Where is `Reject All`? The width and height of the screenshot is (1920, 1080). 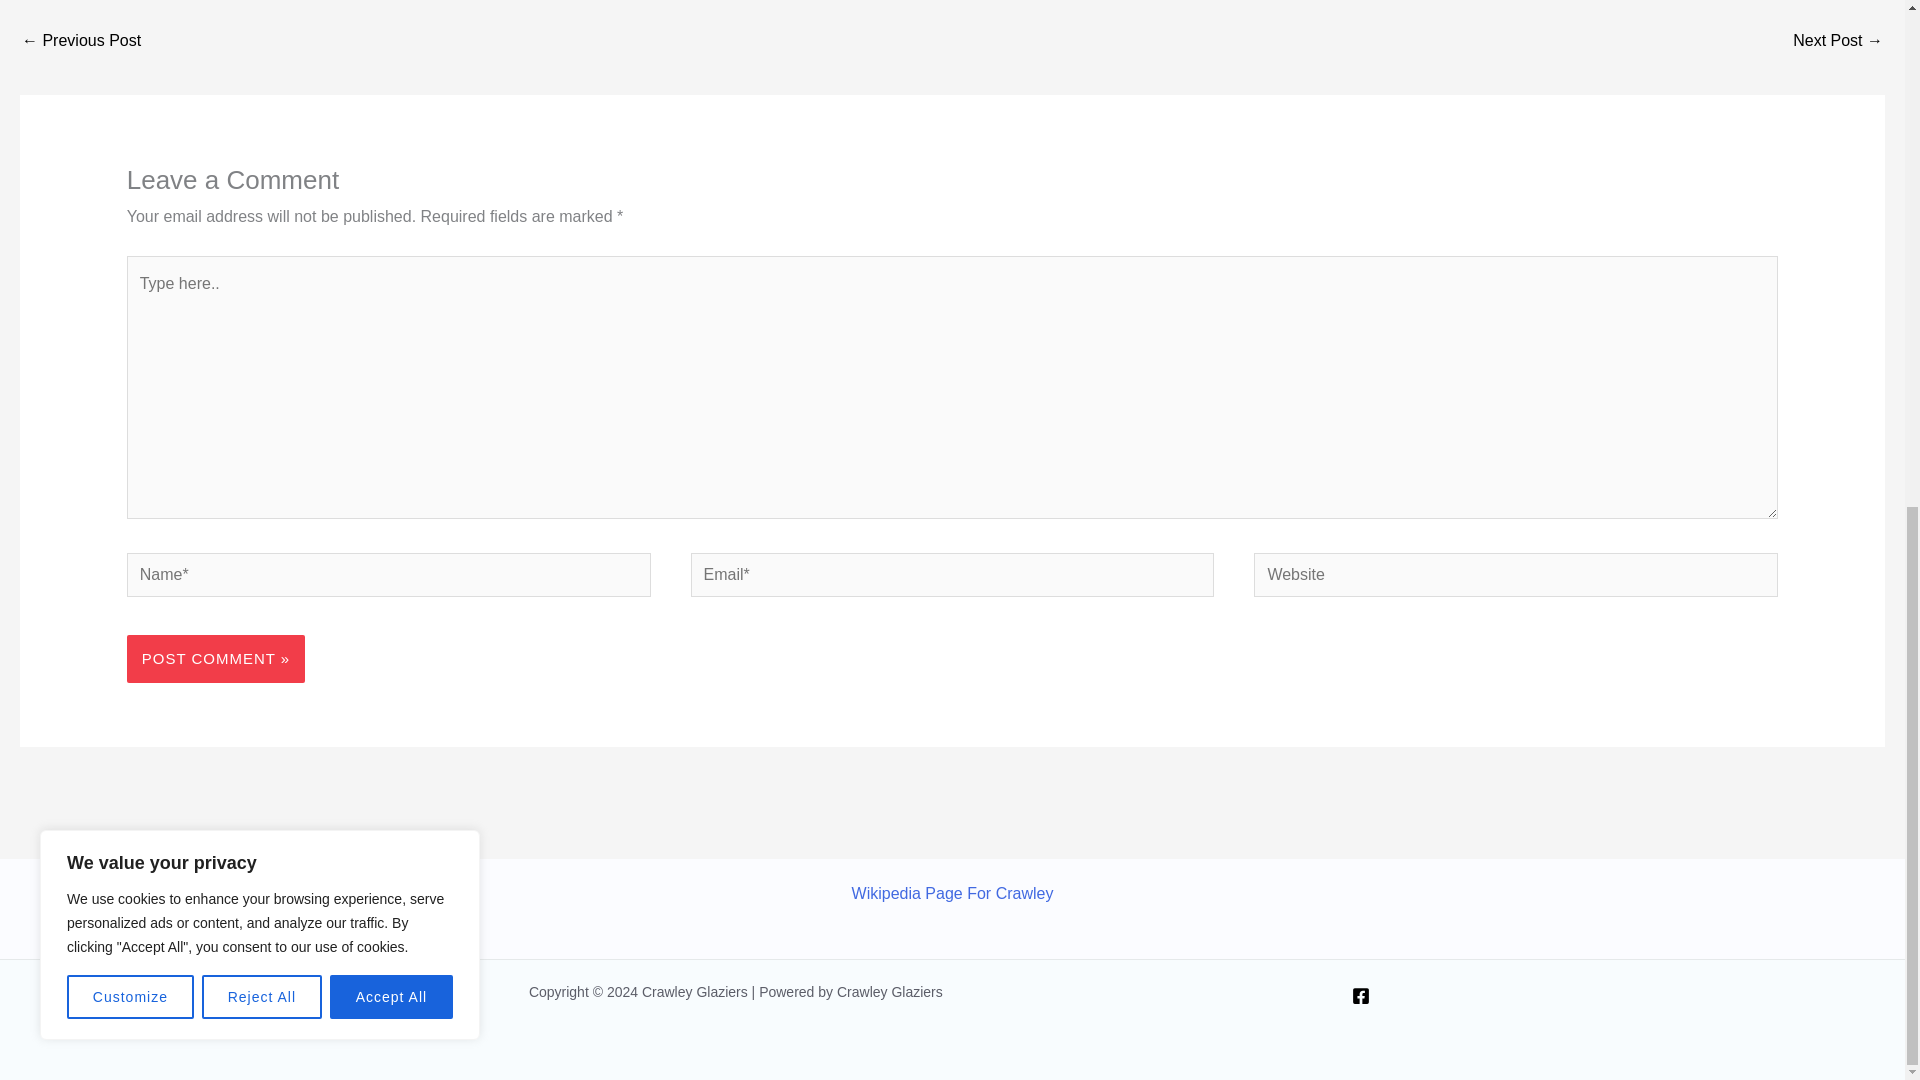
Reject All is located at coordinates (262, 46).